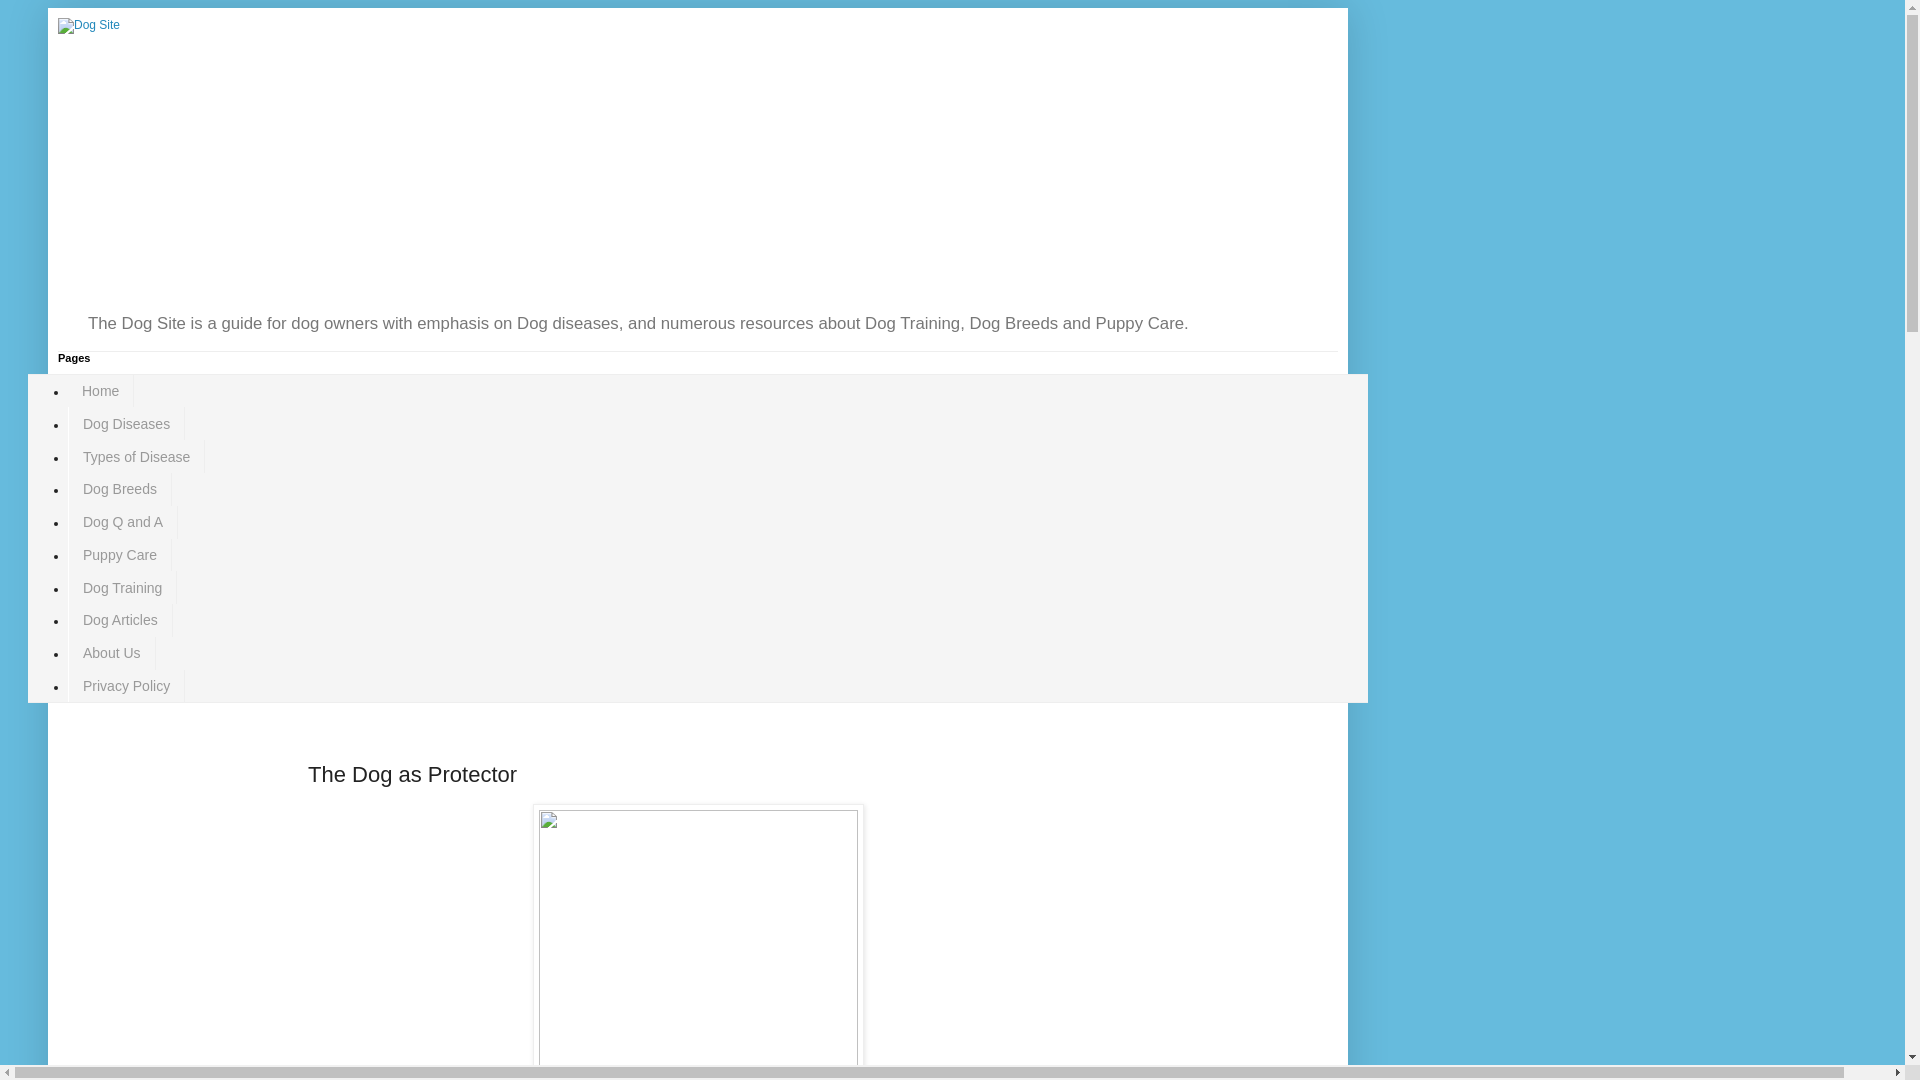 The width and height of the screenshot is (1920, 1080). What do you see at coordinates (126, 423) in the screenshot?
I see `Dog Diseases` at bounding box center [126, 423].